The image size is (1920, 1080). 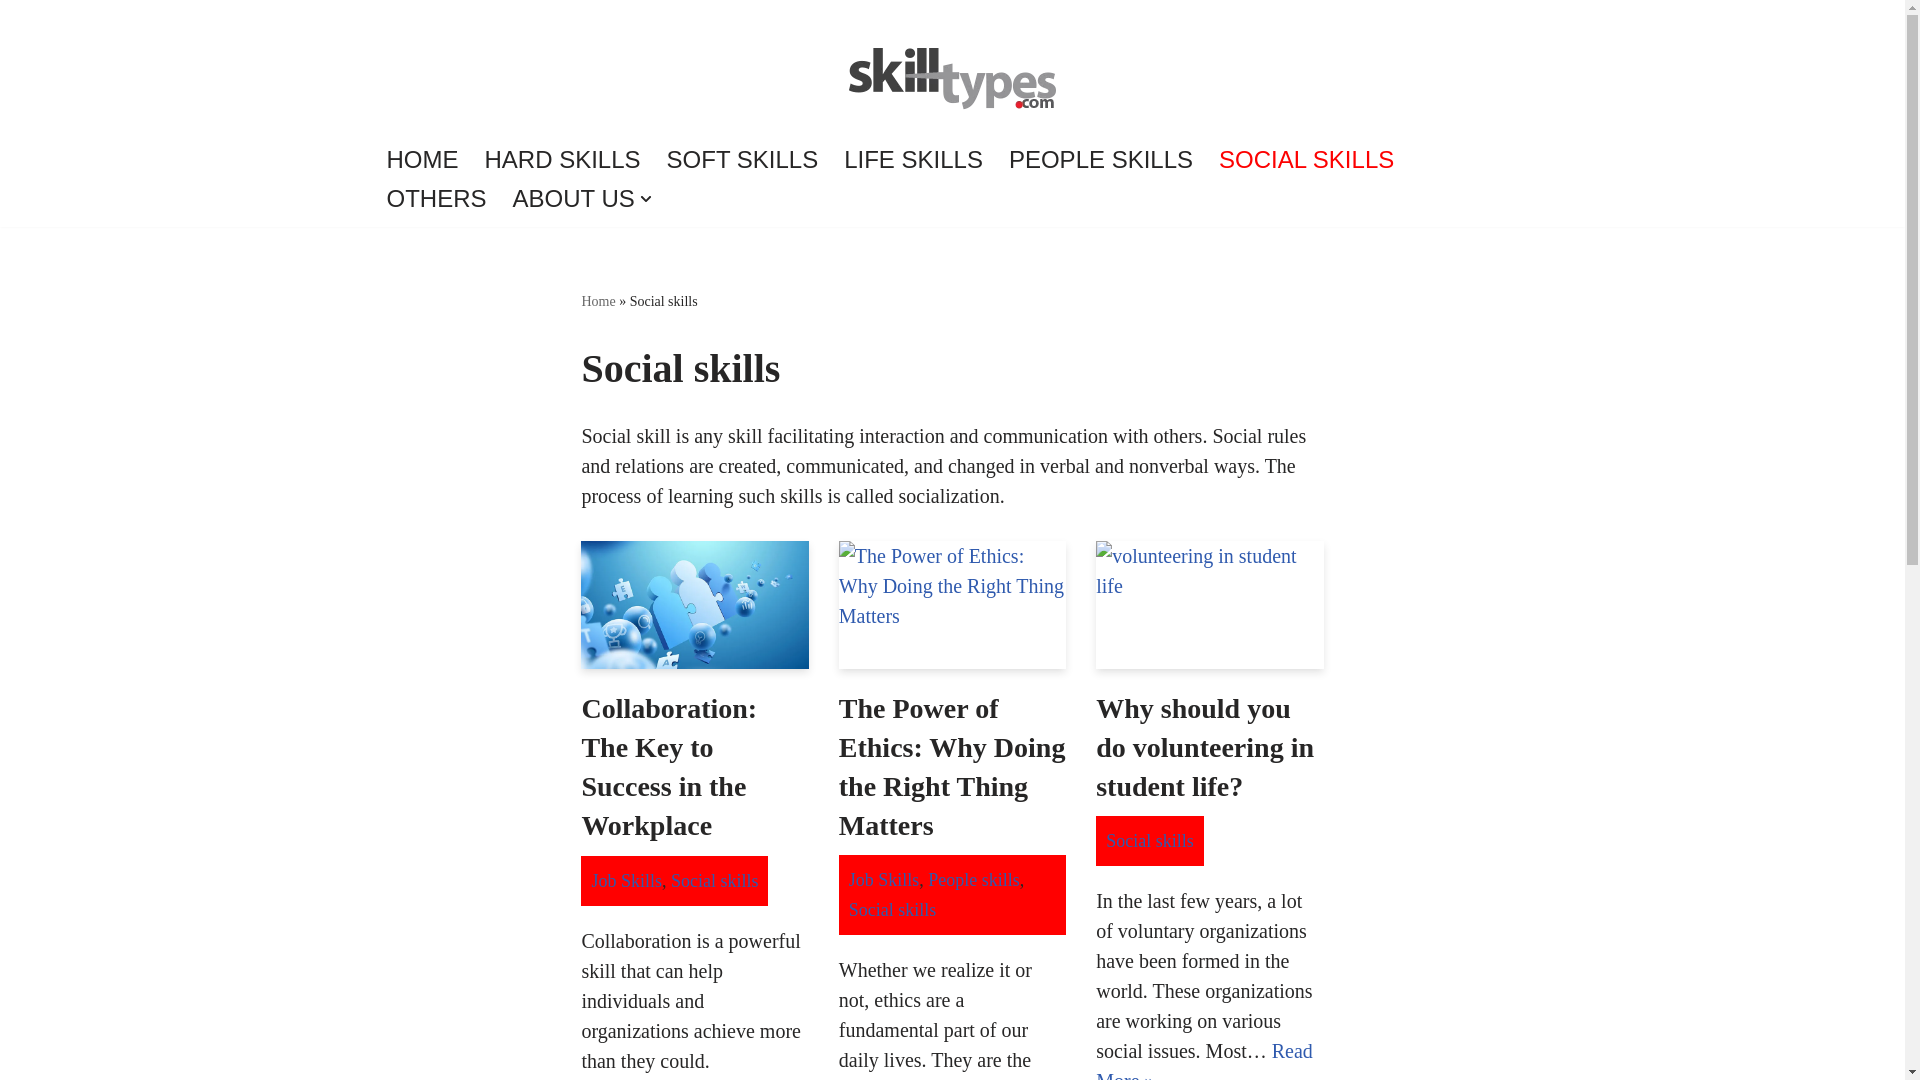 What do you see at coordinates (742, 160) in the screenshot?
I see `SOFT SKILLS` at bounding box center [742, 160].